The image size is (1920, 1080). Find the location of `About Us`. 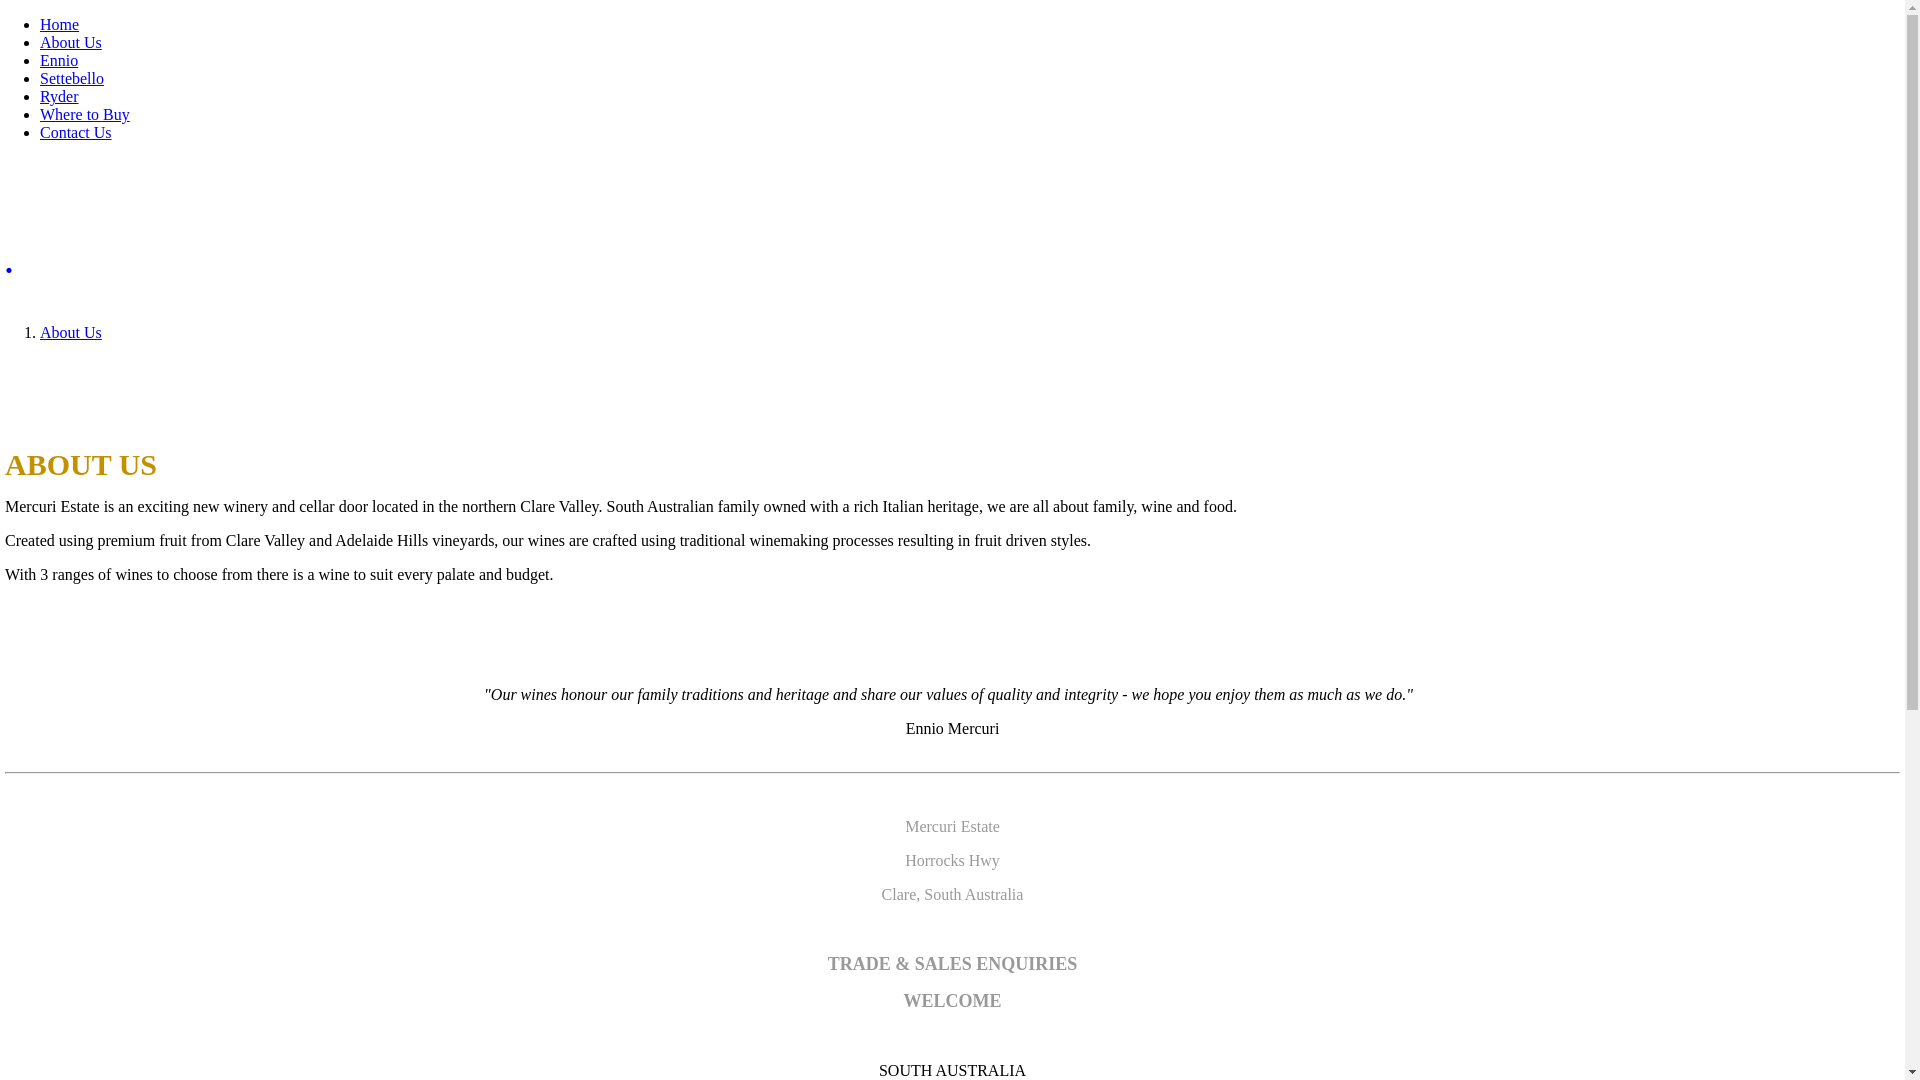

About Us is located at coordinates (71, 332).